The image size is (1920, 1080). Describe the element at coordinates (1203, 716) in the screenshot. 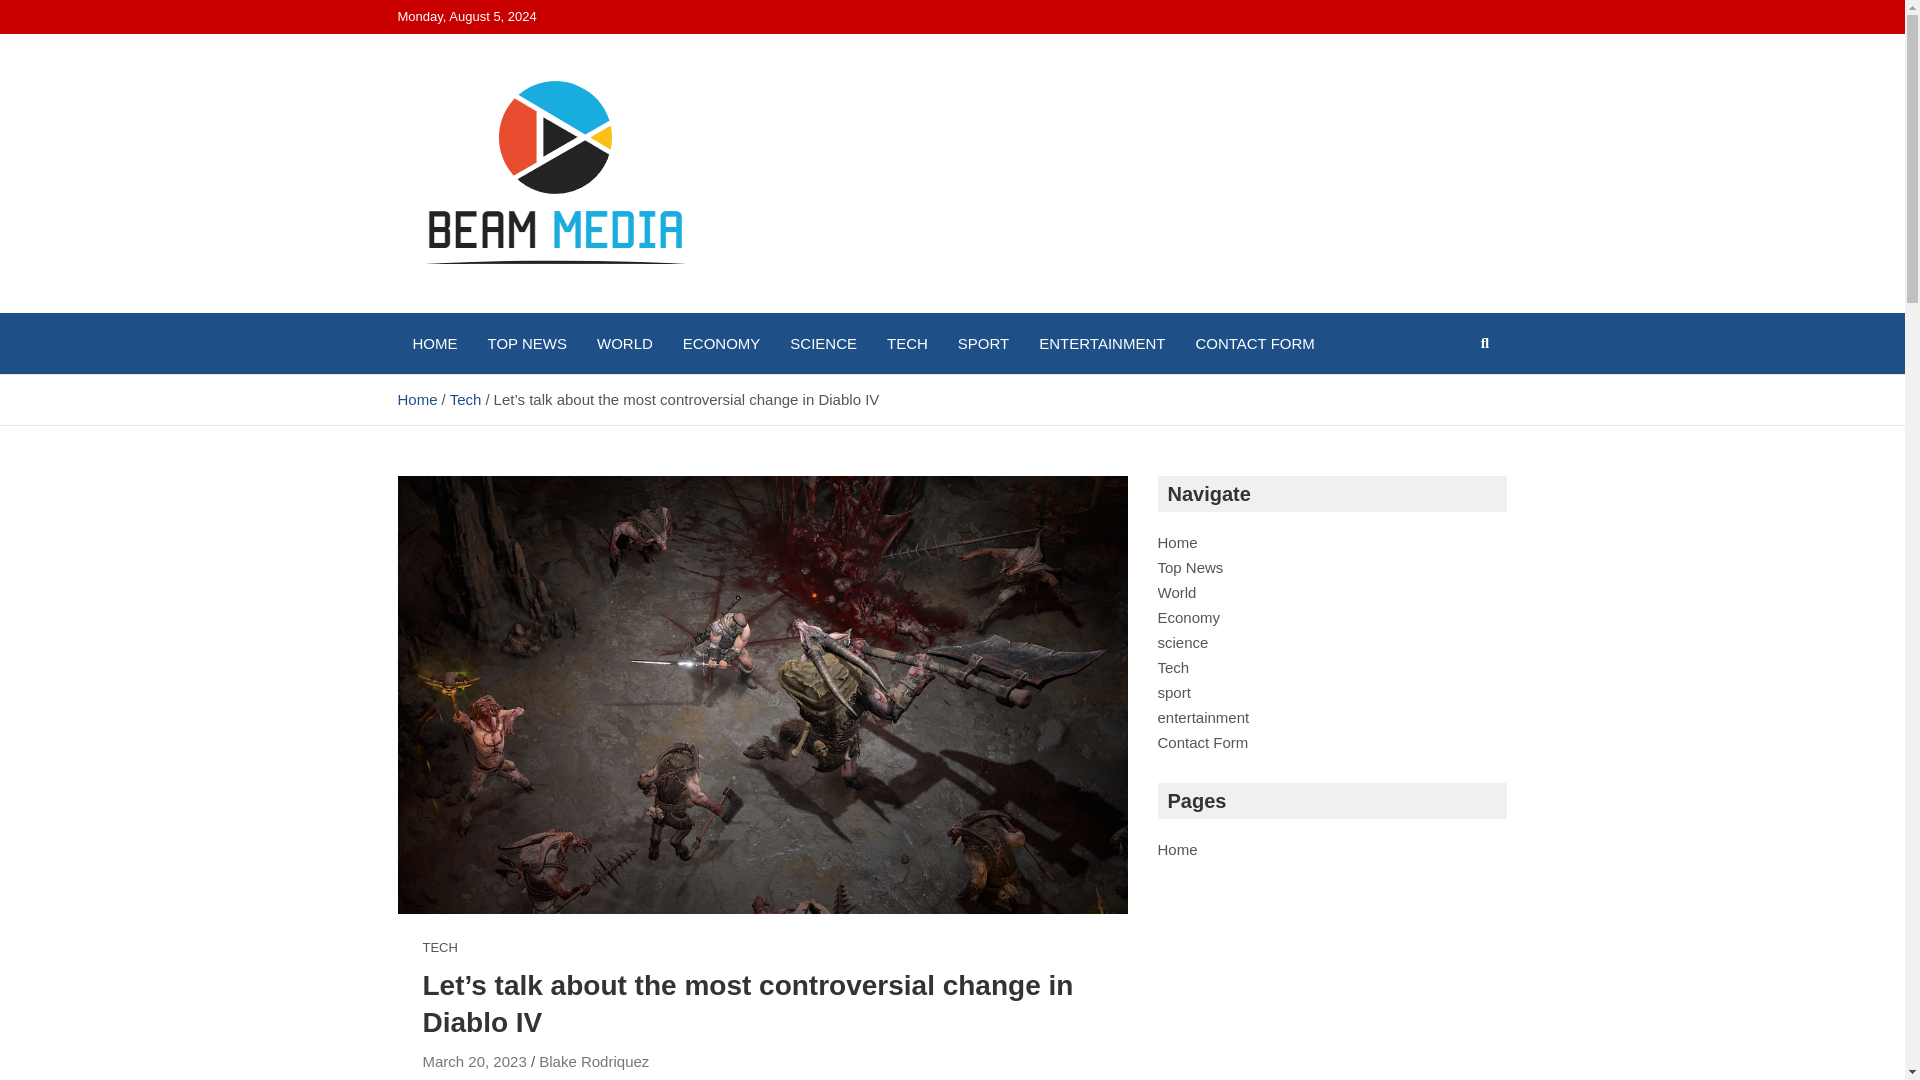

I see `entertainment` at that location.